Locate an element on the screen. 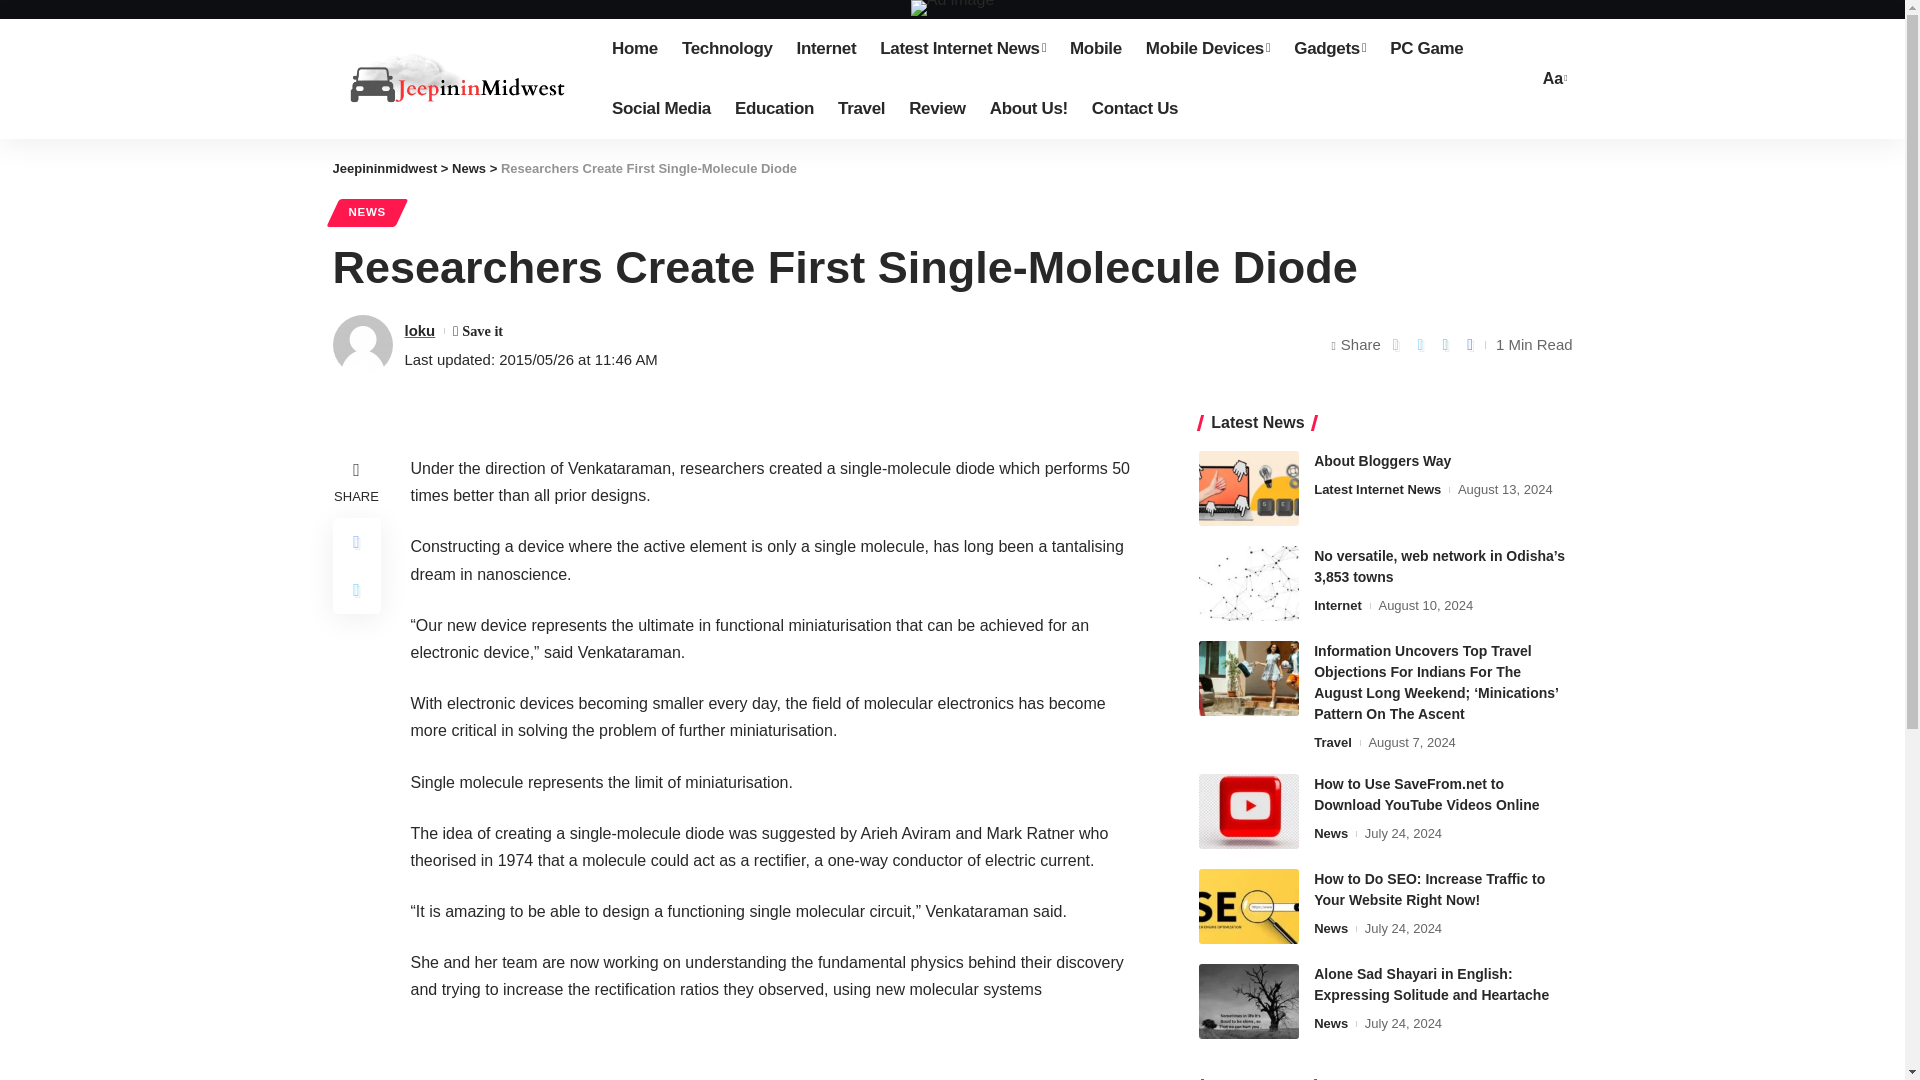 The width and height of the screenshot is (1920, 1080). Go to the News Category archives. is located at coordinates (468, 168).